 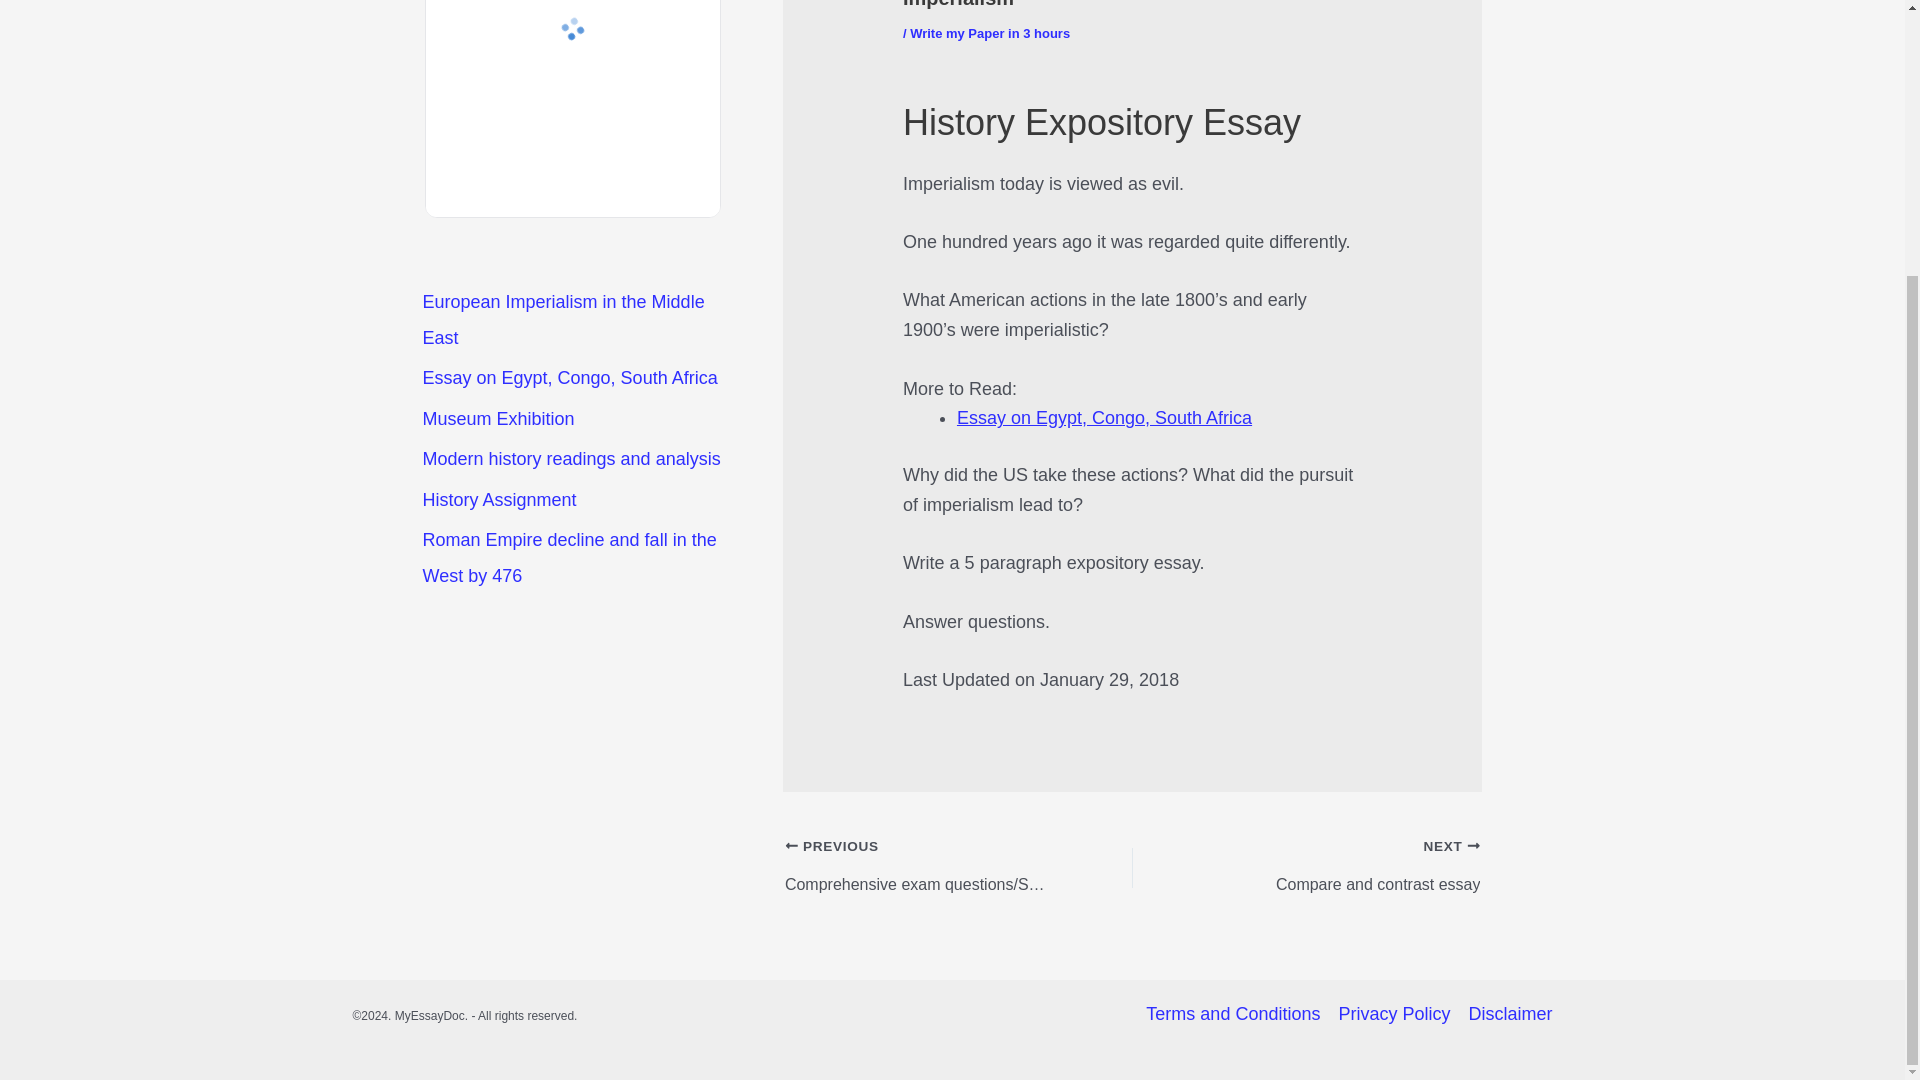 What do you see at coordinates (1505, 1015) in the screenshot?
I see `Disclaimer` at bounding box center [1505, 1015].